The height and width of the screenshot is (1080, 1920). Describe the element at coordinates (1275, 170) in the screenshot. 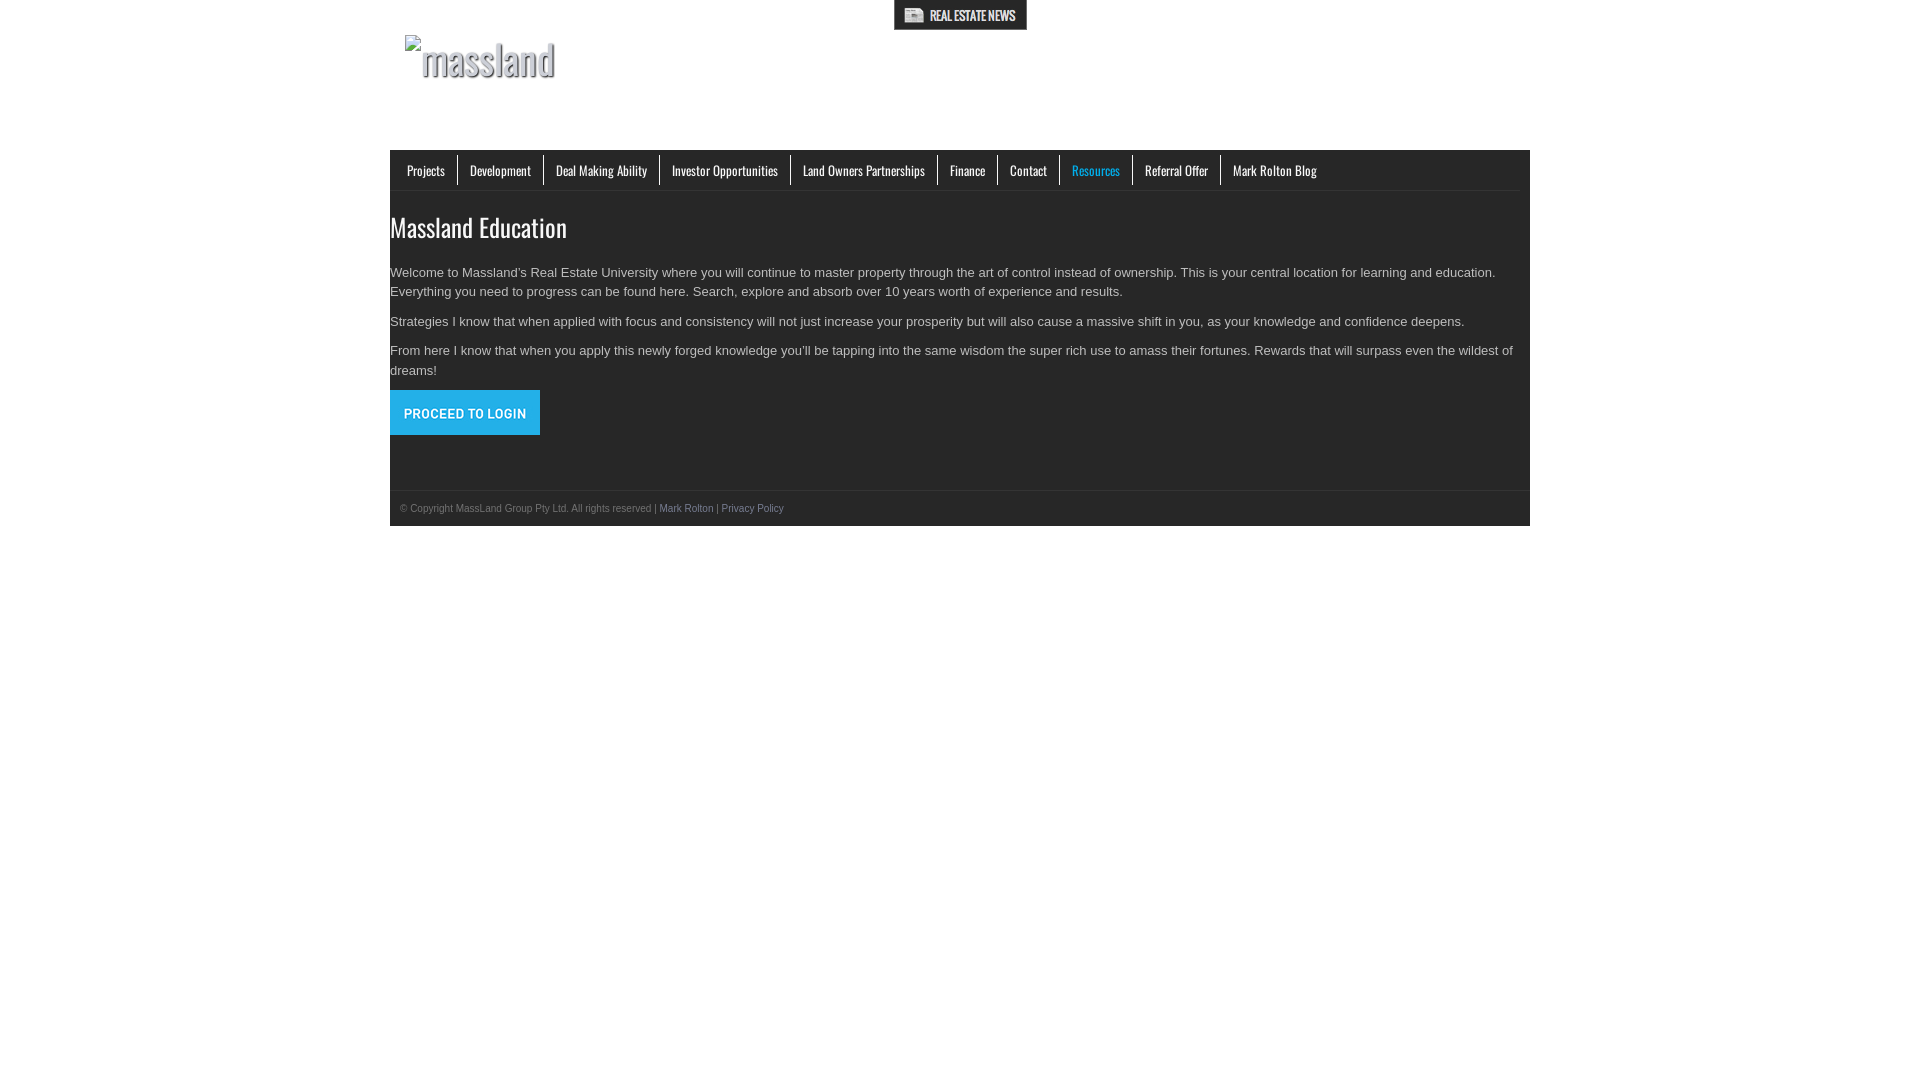

I see `Mark Rolton Blog` at that location.